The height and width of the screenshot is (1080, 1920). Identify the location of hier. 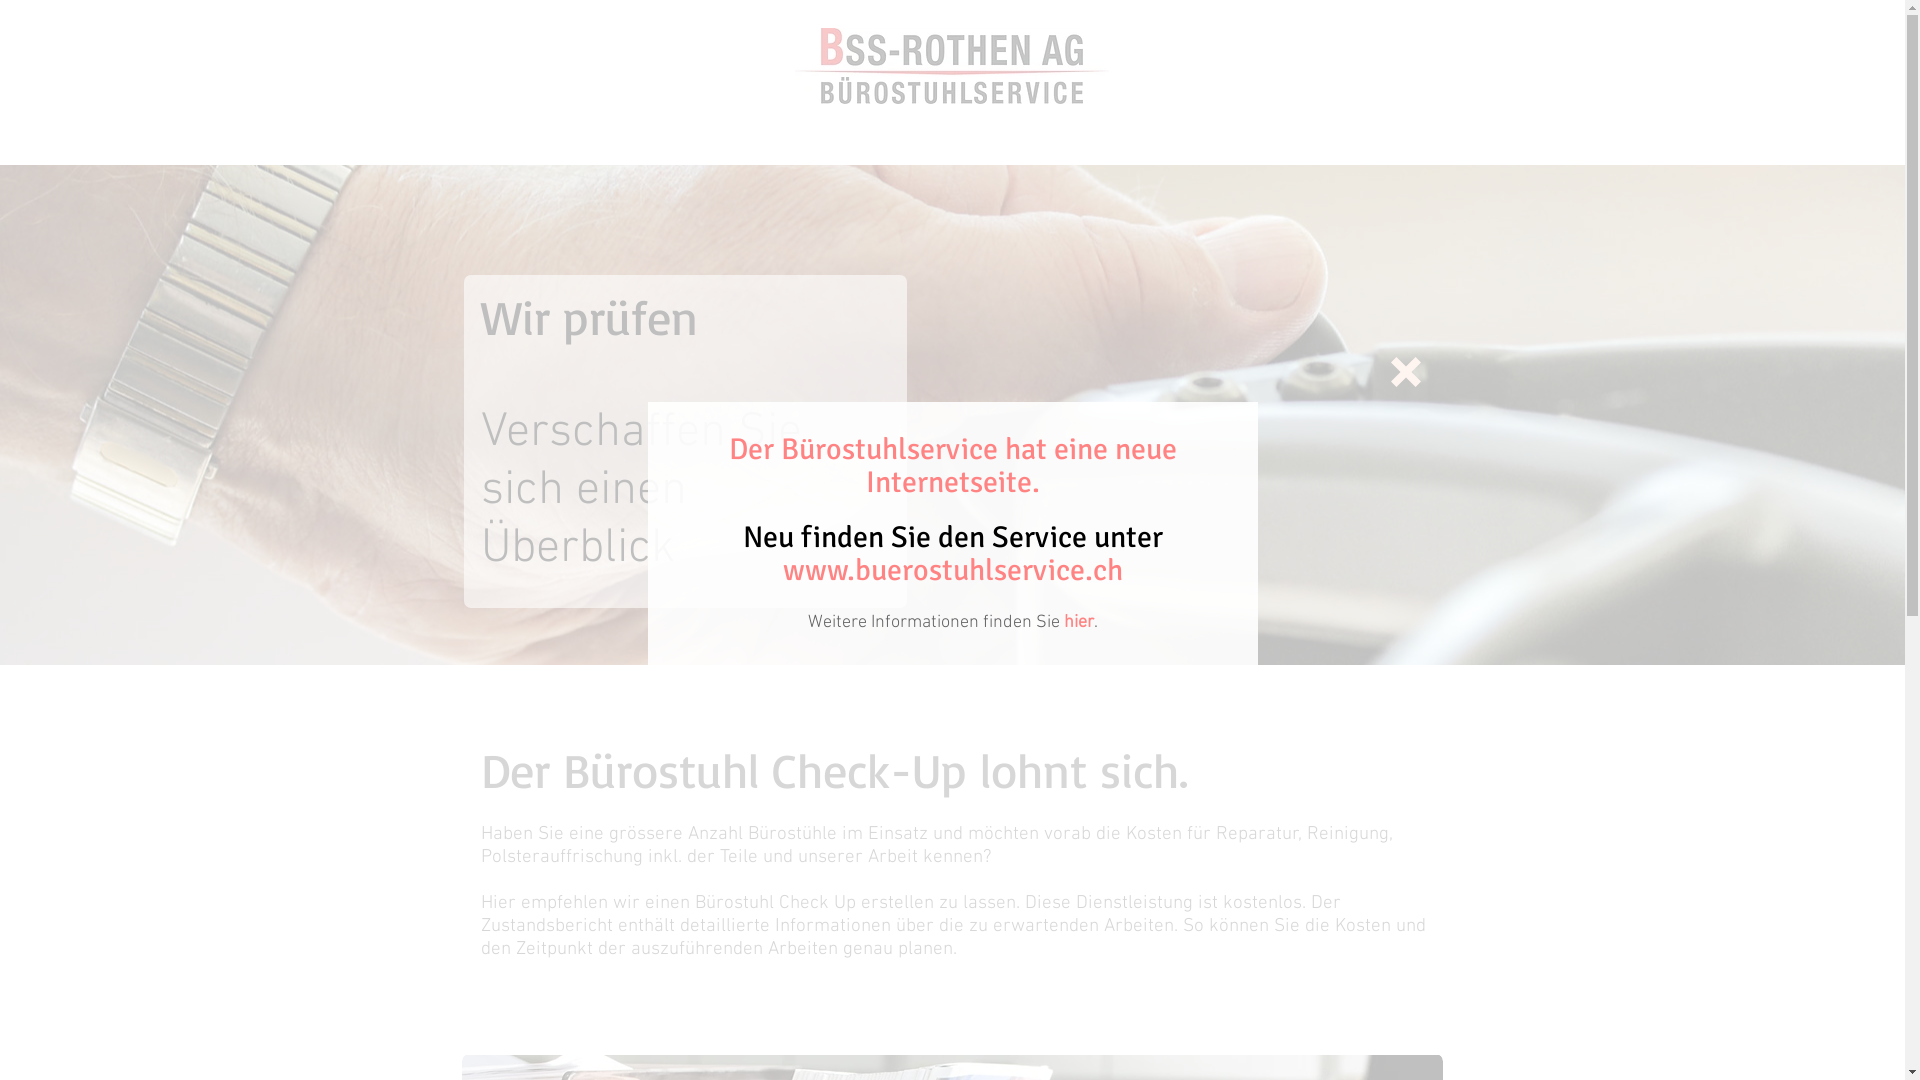
(1079, 622).